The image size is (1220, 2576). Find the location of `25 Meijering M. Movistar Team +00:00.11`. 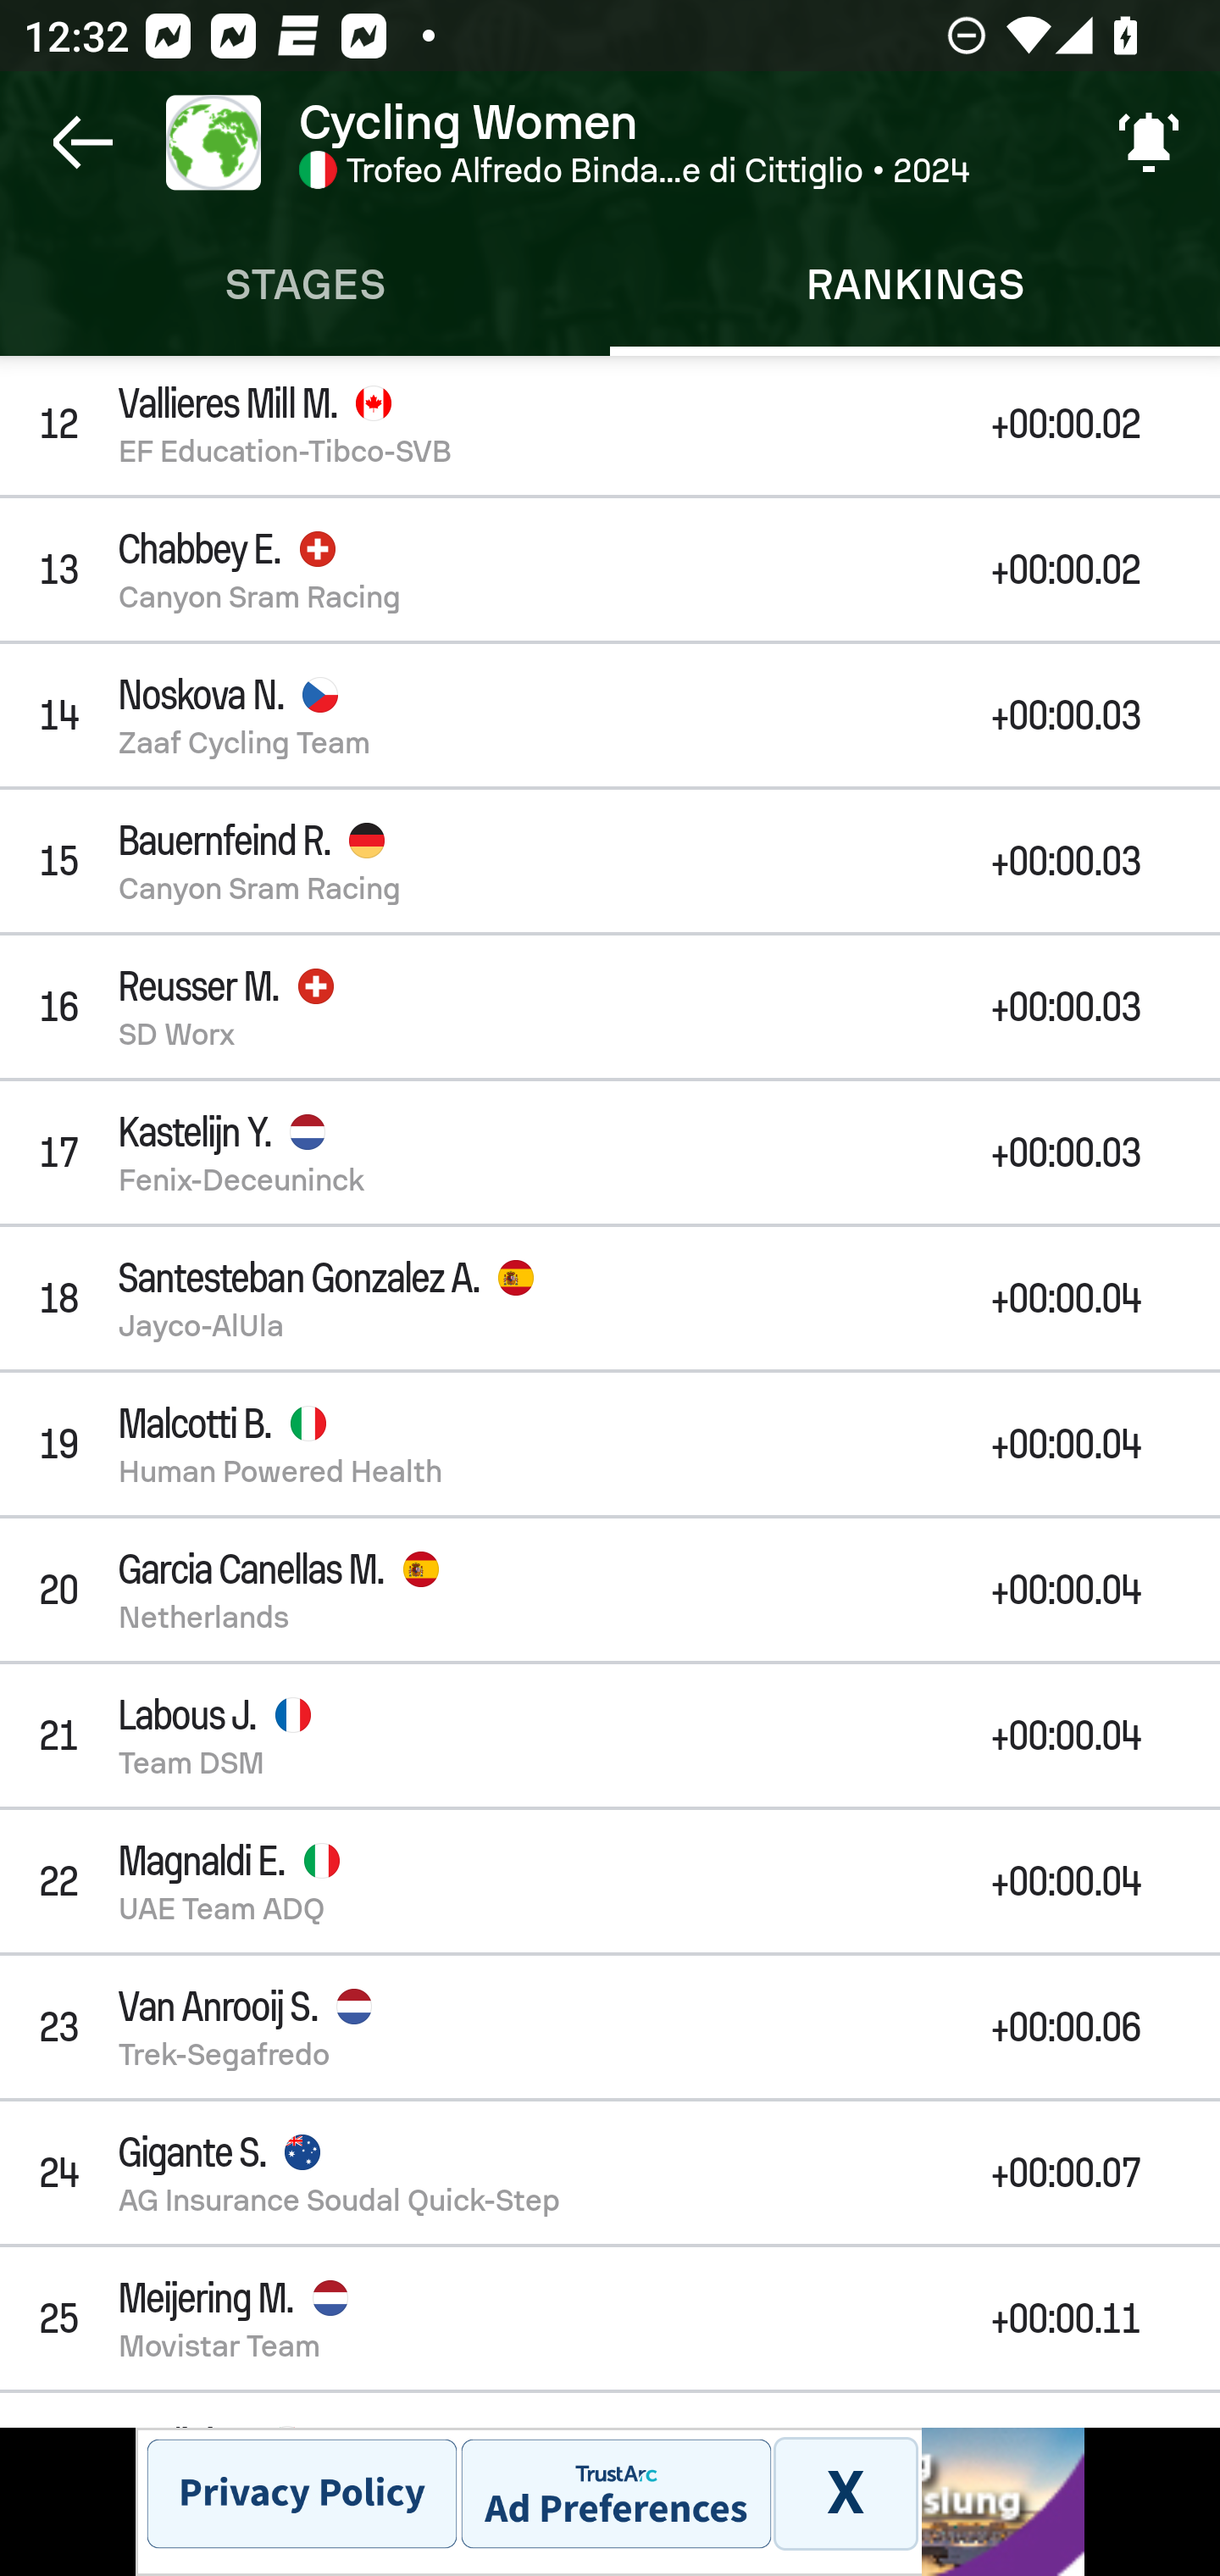

25 Meijering M. Movistar Team +00:00.11 is located at coordinates (610, 2318).